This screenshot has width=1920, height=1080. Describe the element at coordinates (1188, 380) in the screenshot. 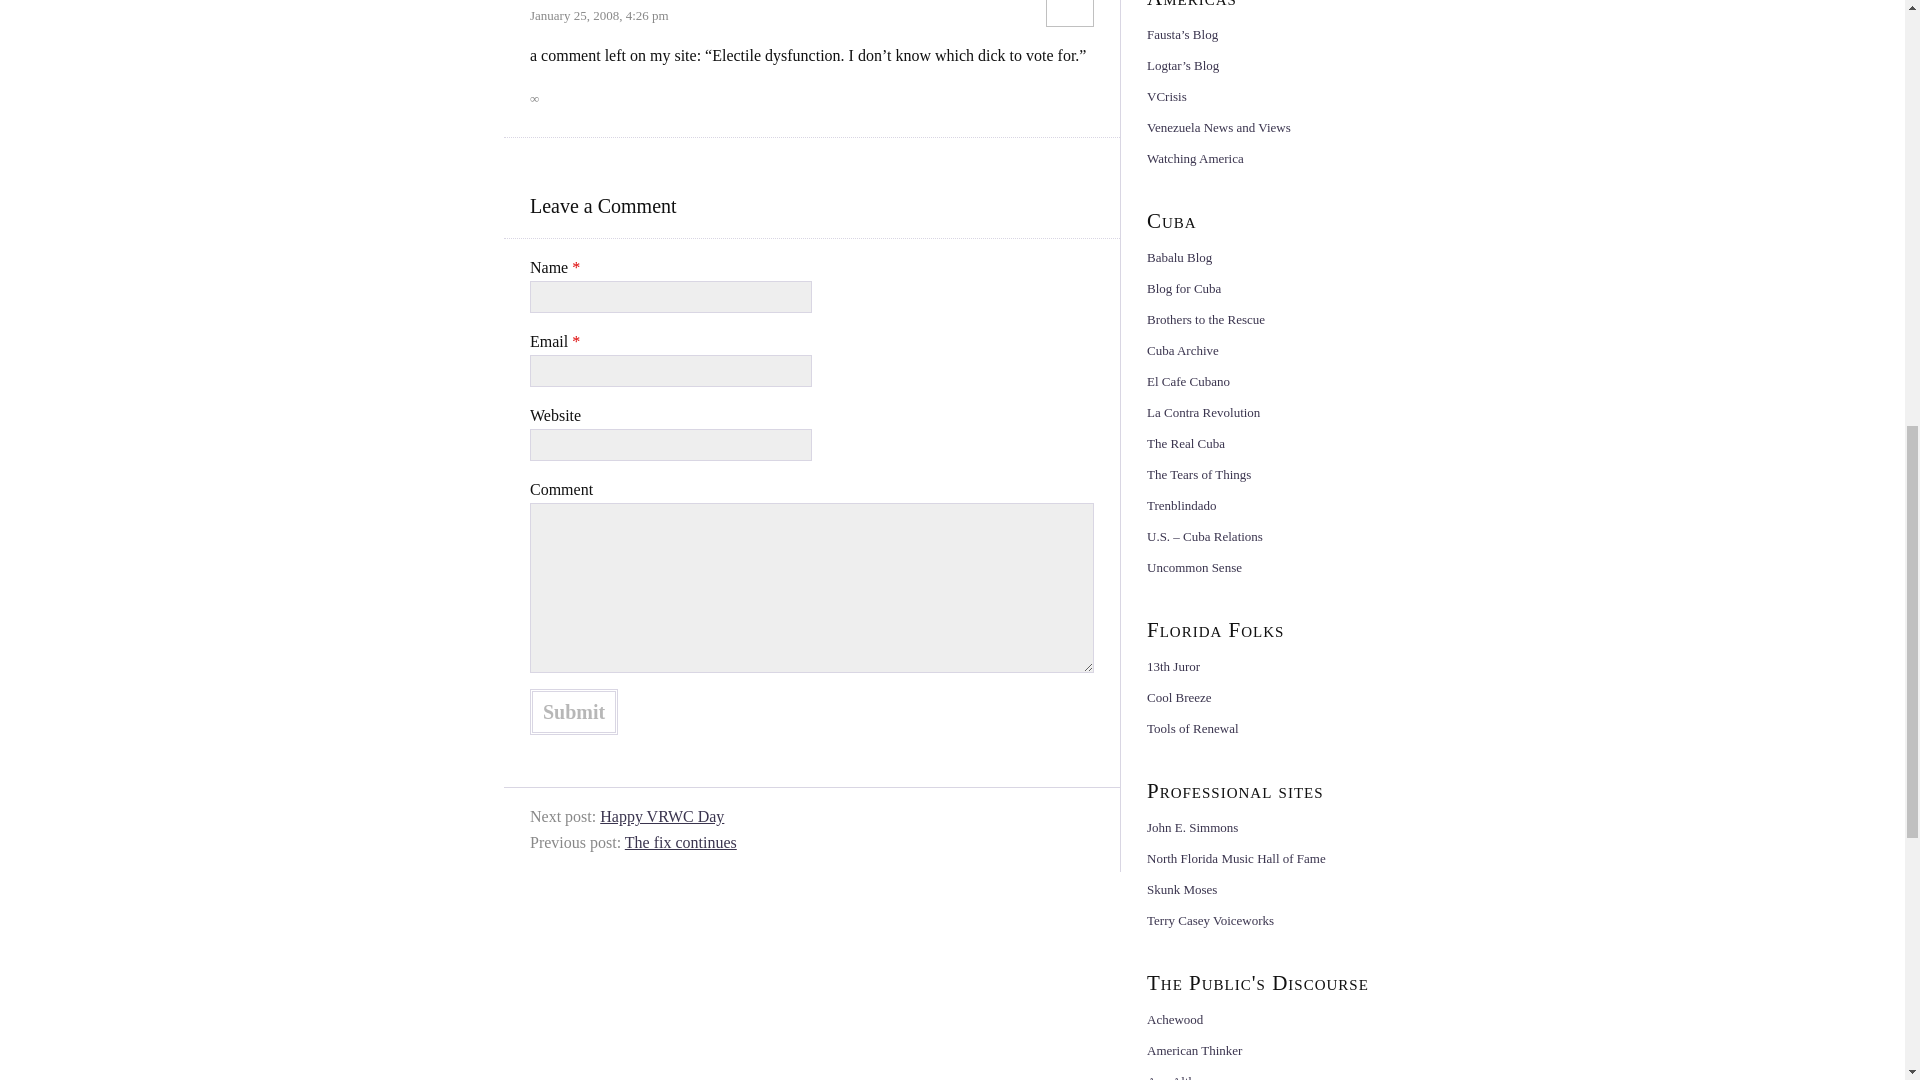

I see `El Cafe Cubano` at that location.